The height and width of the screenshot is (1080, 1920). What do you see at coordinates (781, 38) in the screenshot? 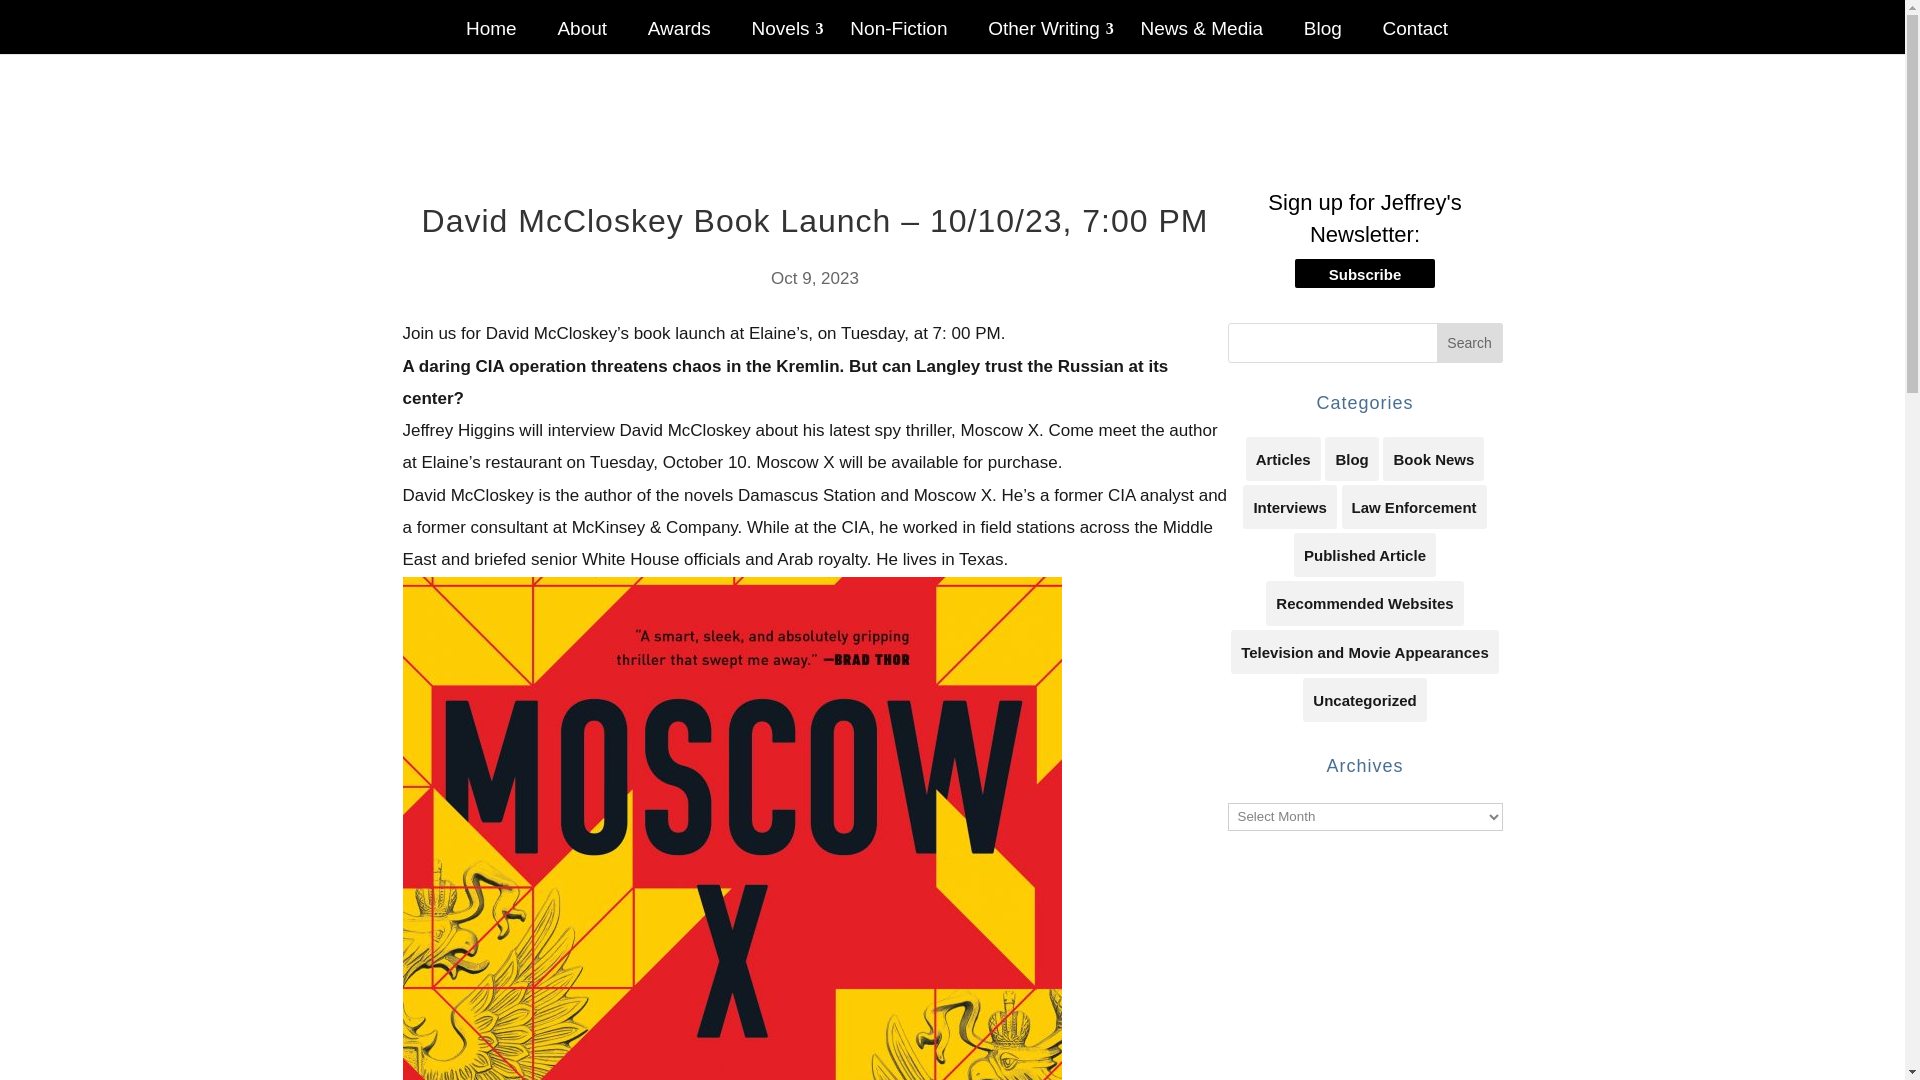
I see `Novels` at bounding box center [781, 38].